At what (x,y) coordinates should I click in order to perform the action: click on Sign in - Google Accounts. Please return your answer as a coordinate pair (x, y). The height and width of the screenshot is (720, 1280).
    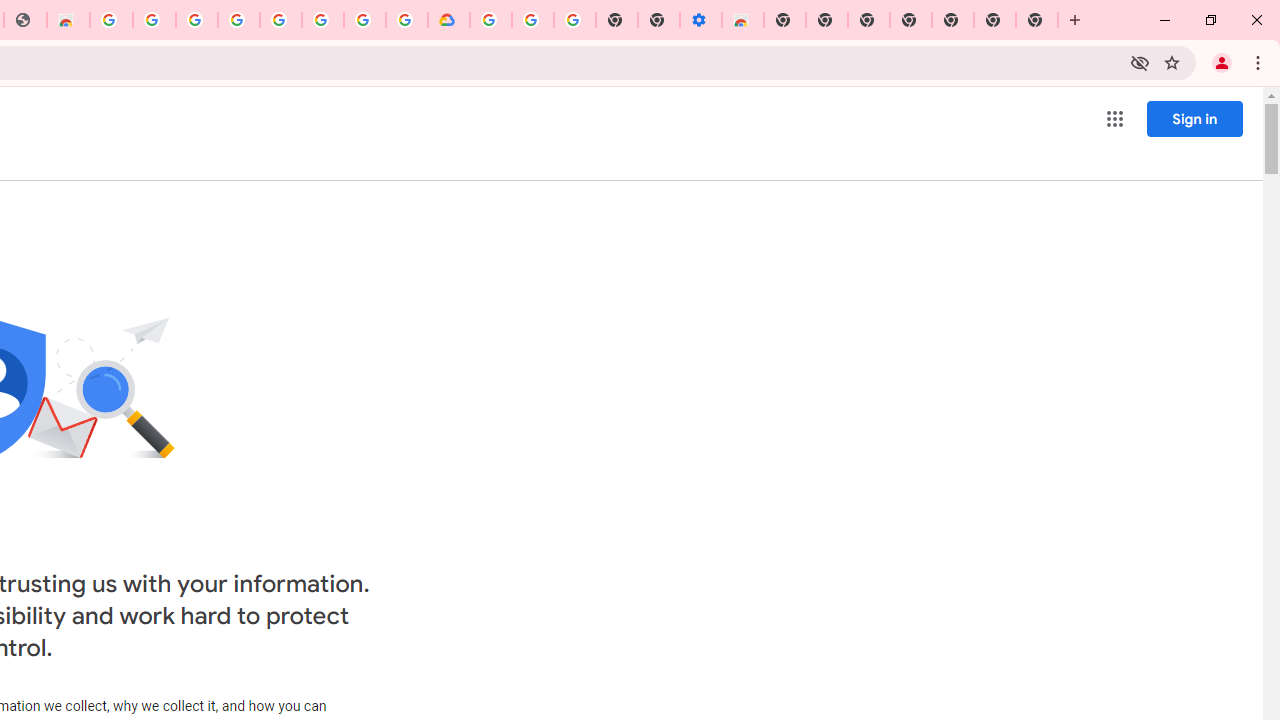
    Looking at the image, I should click on (365, 20).